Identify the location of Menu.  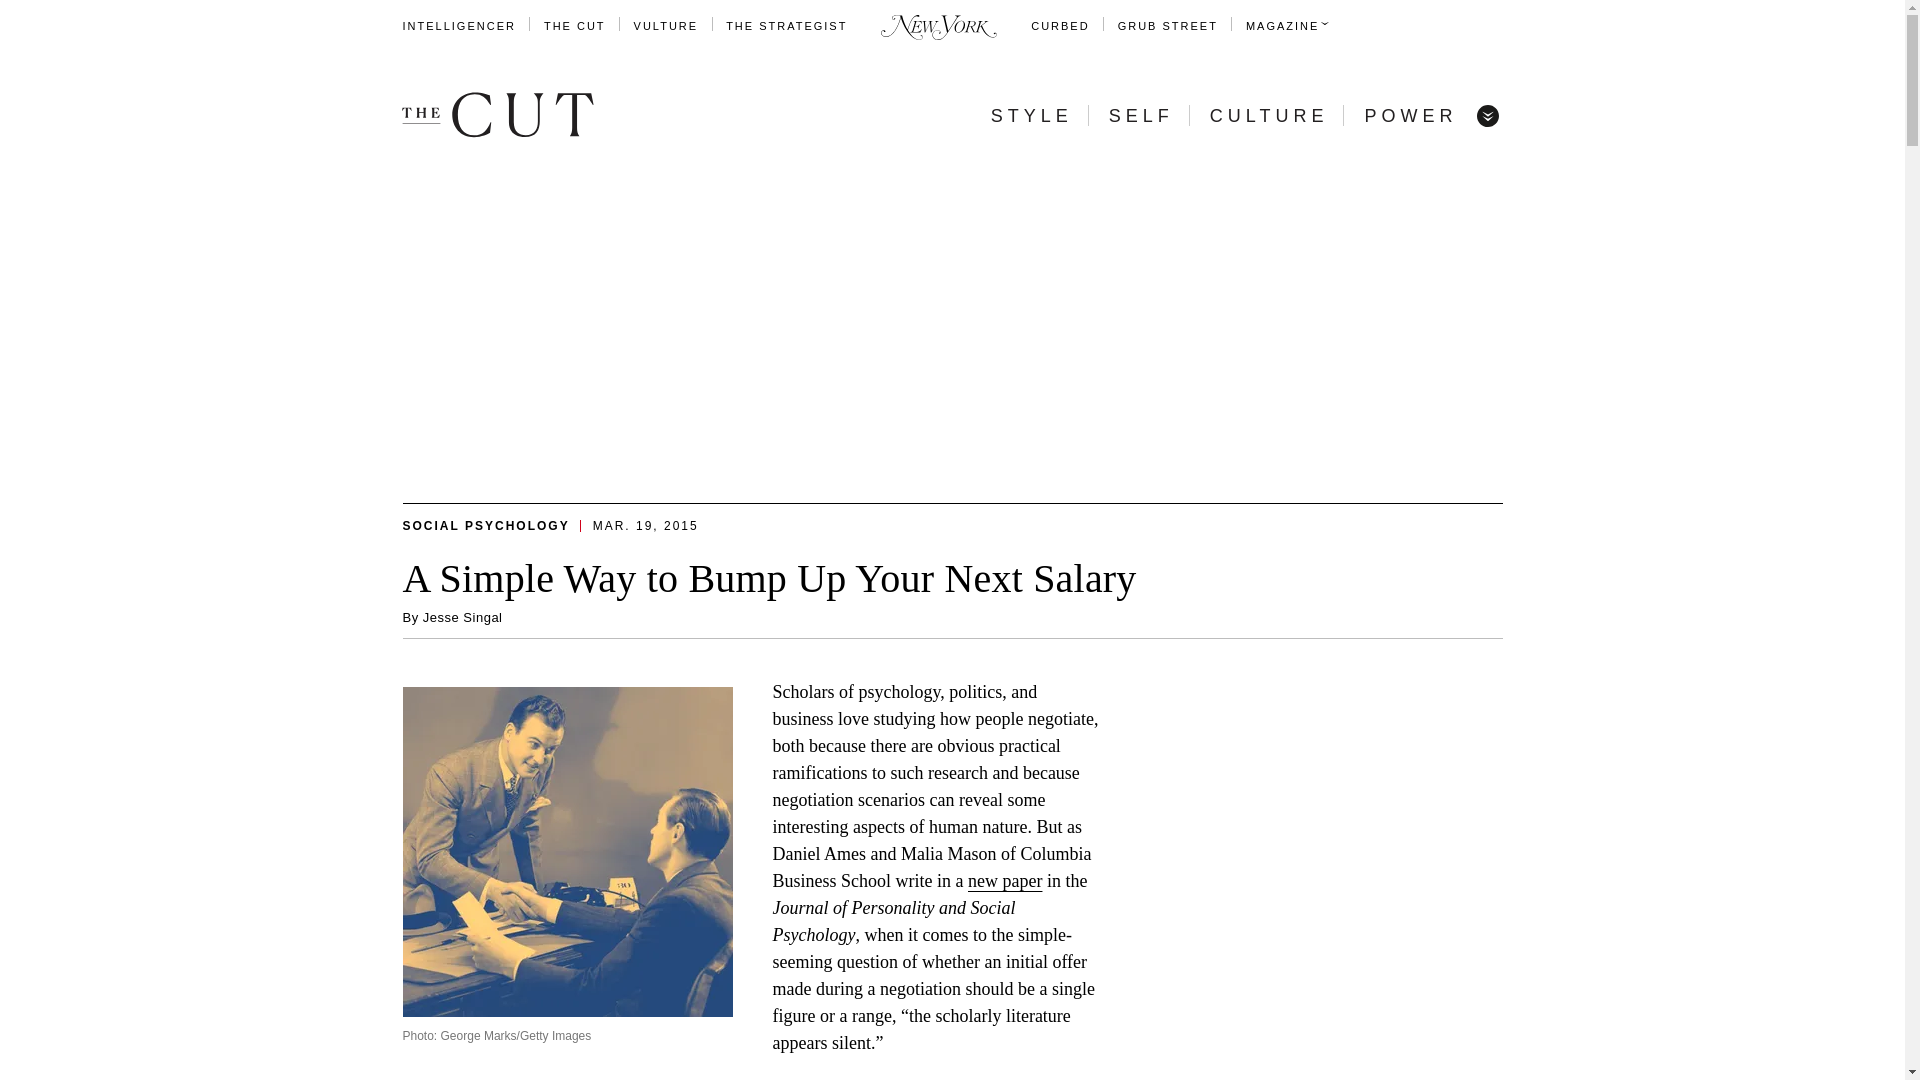
(1486, 114).